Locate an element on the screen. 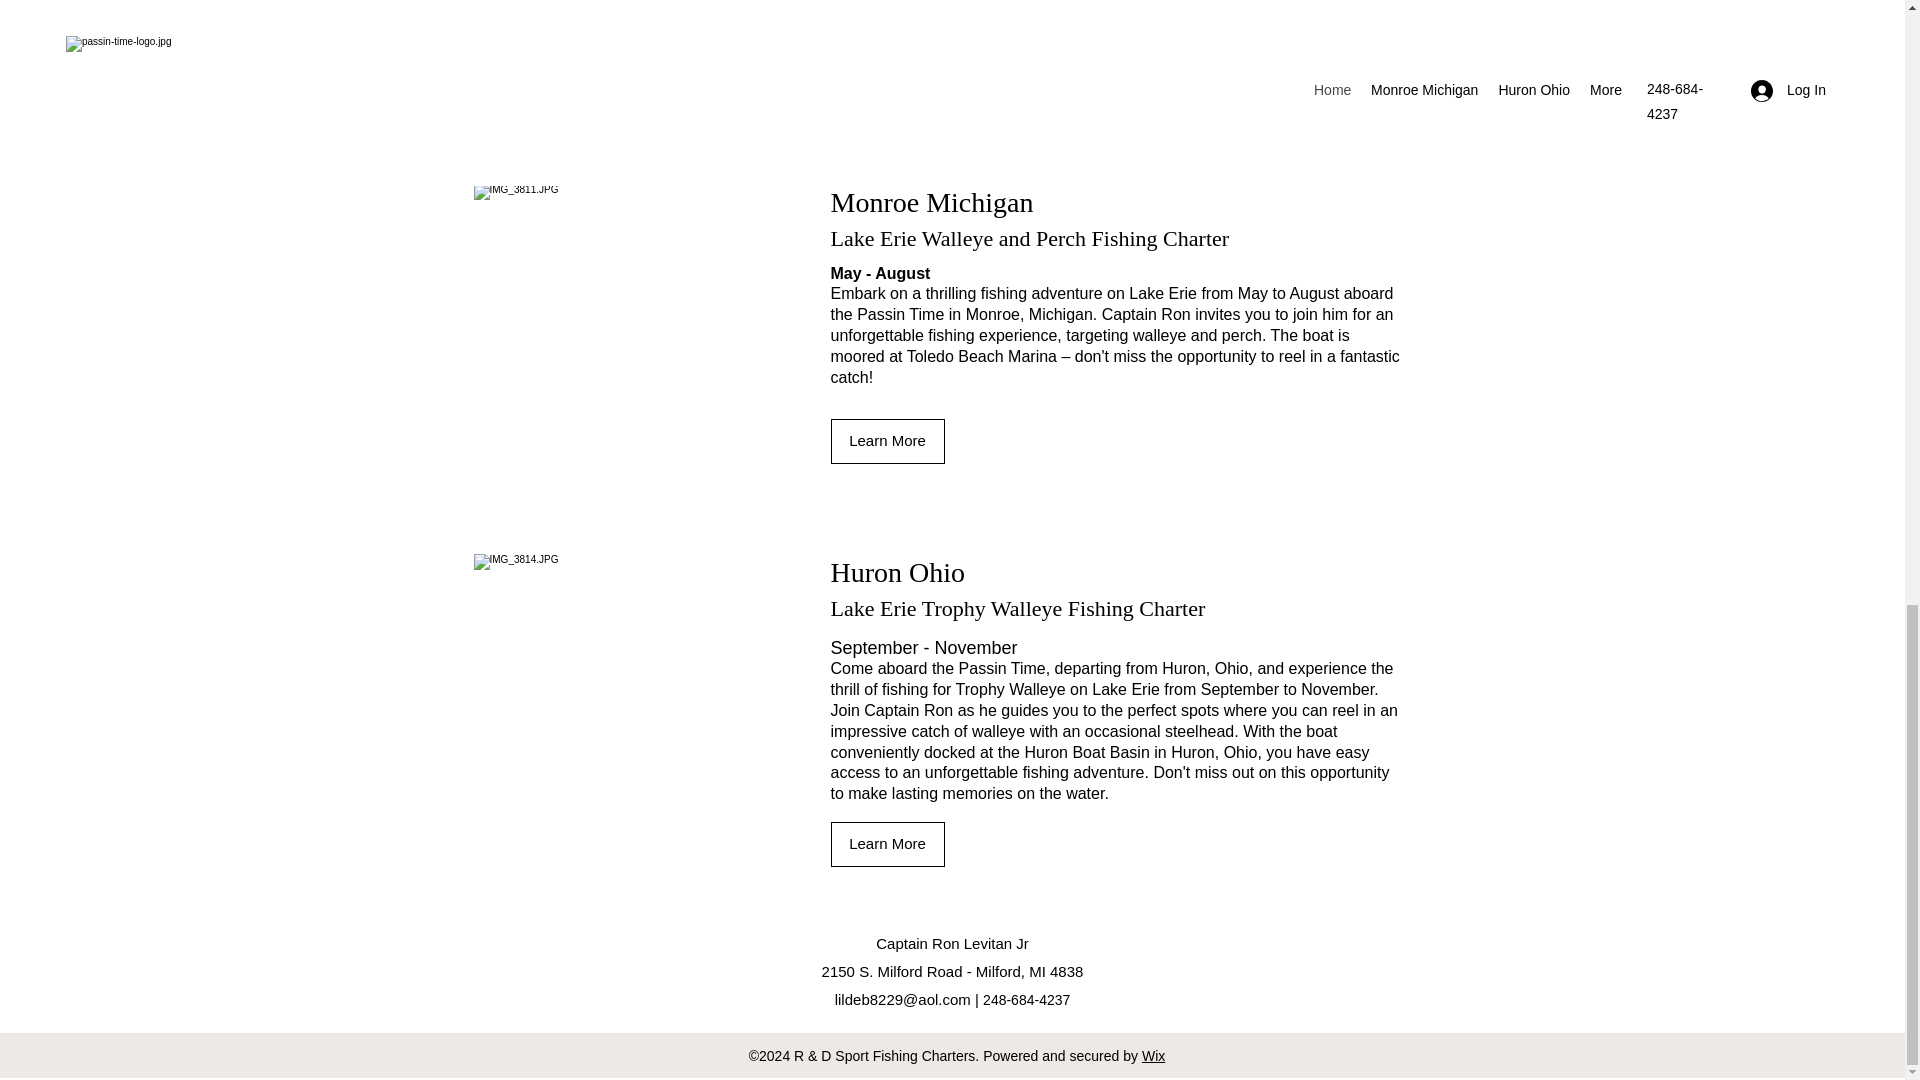  Learn More is located at coordinates (886, 442).